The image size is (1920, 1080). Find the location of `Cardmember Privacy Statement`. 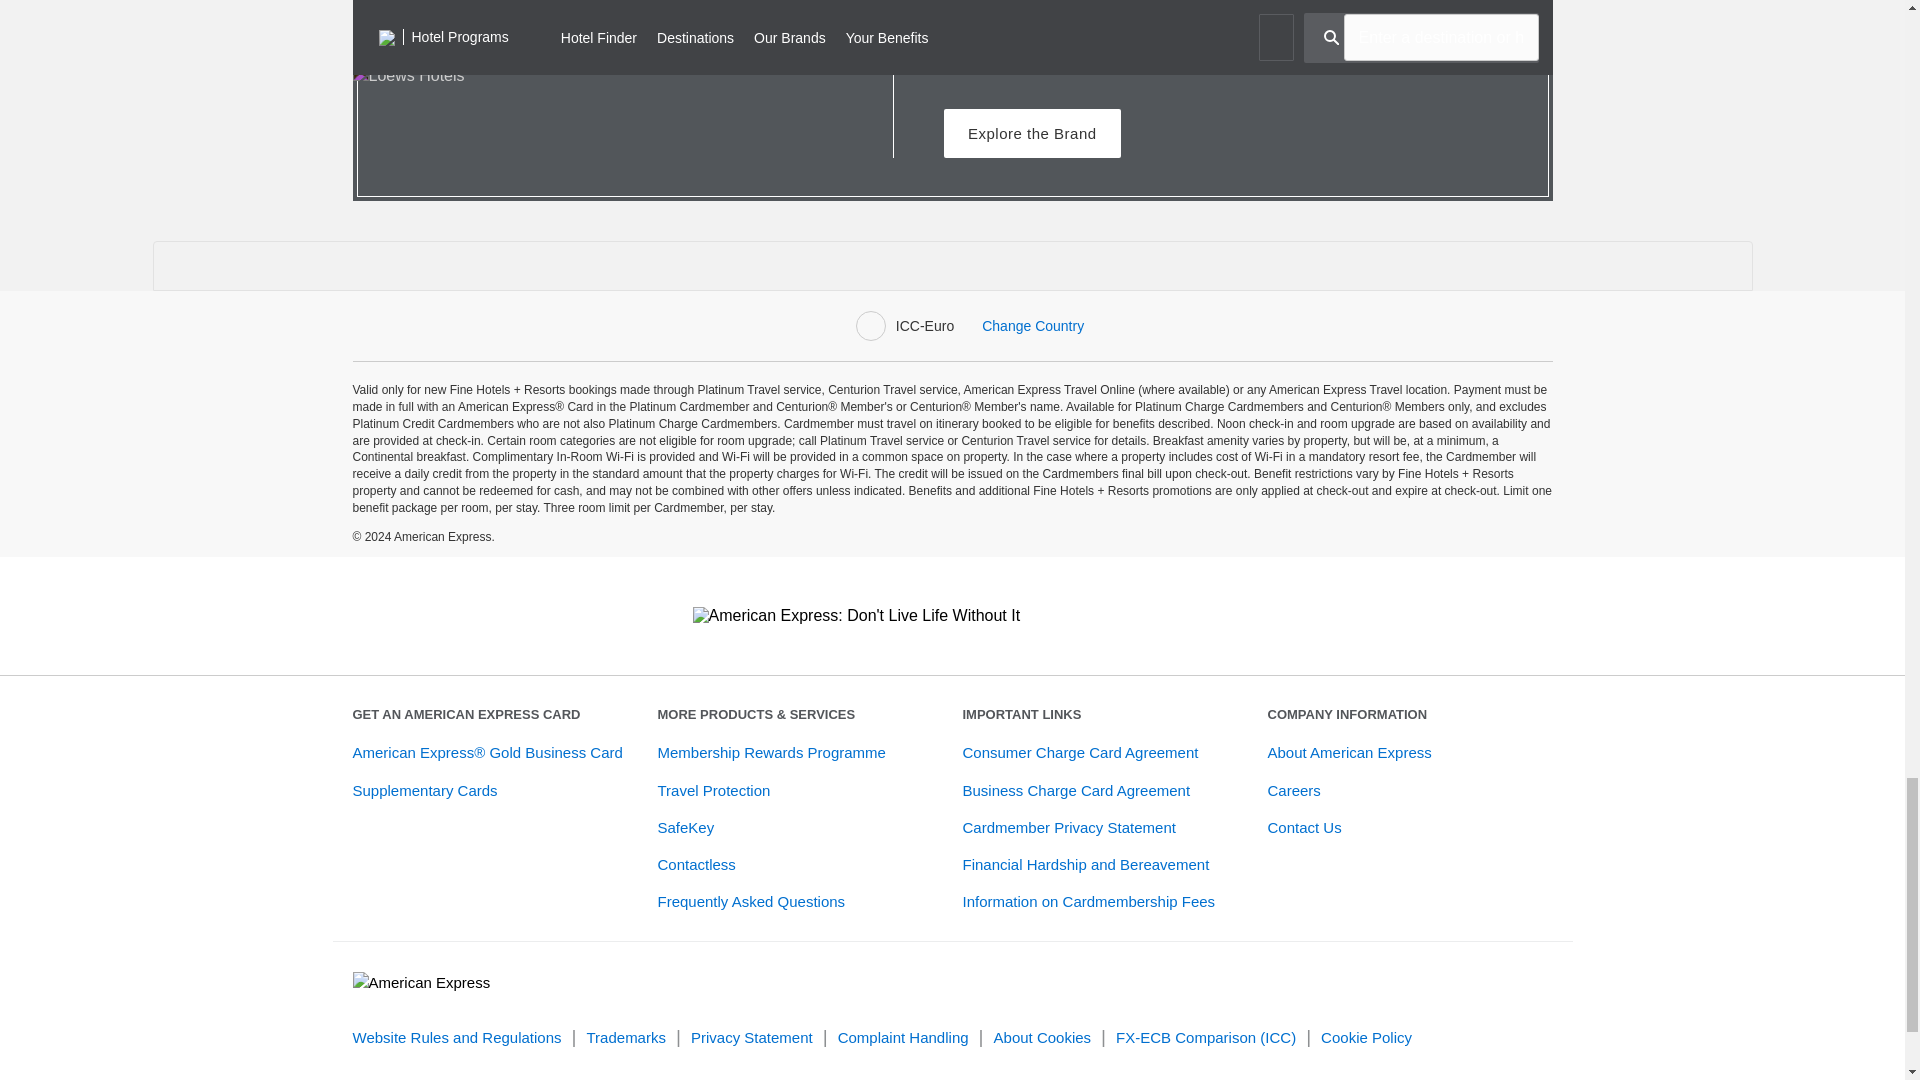

Cardmember Privacy Statement is located at coordinates (1068, 826).